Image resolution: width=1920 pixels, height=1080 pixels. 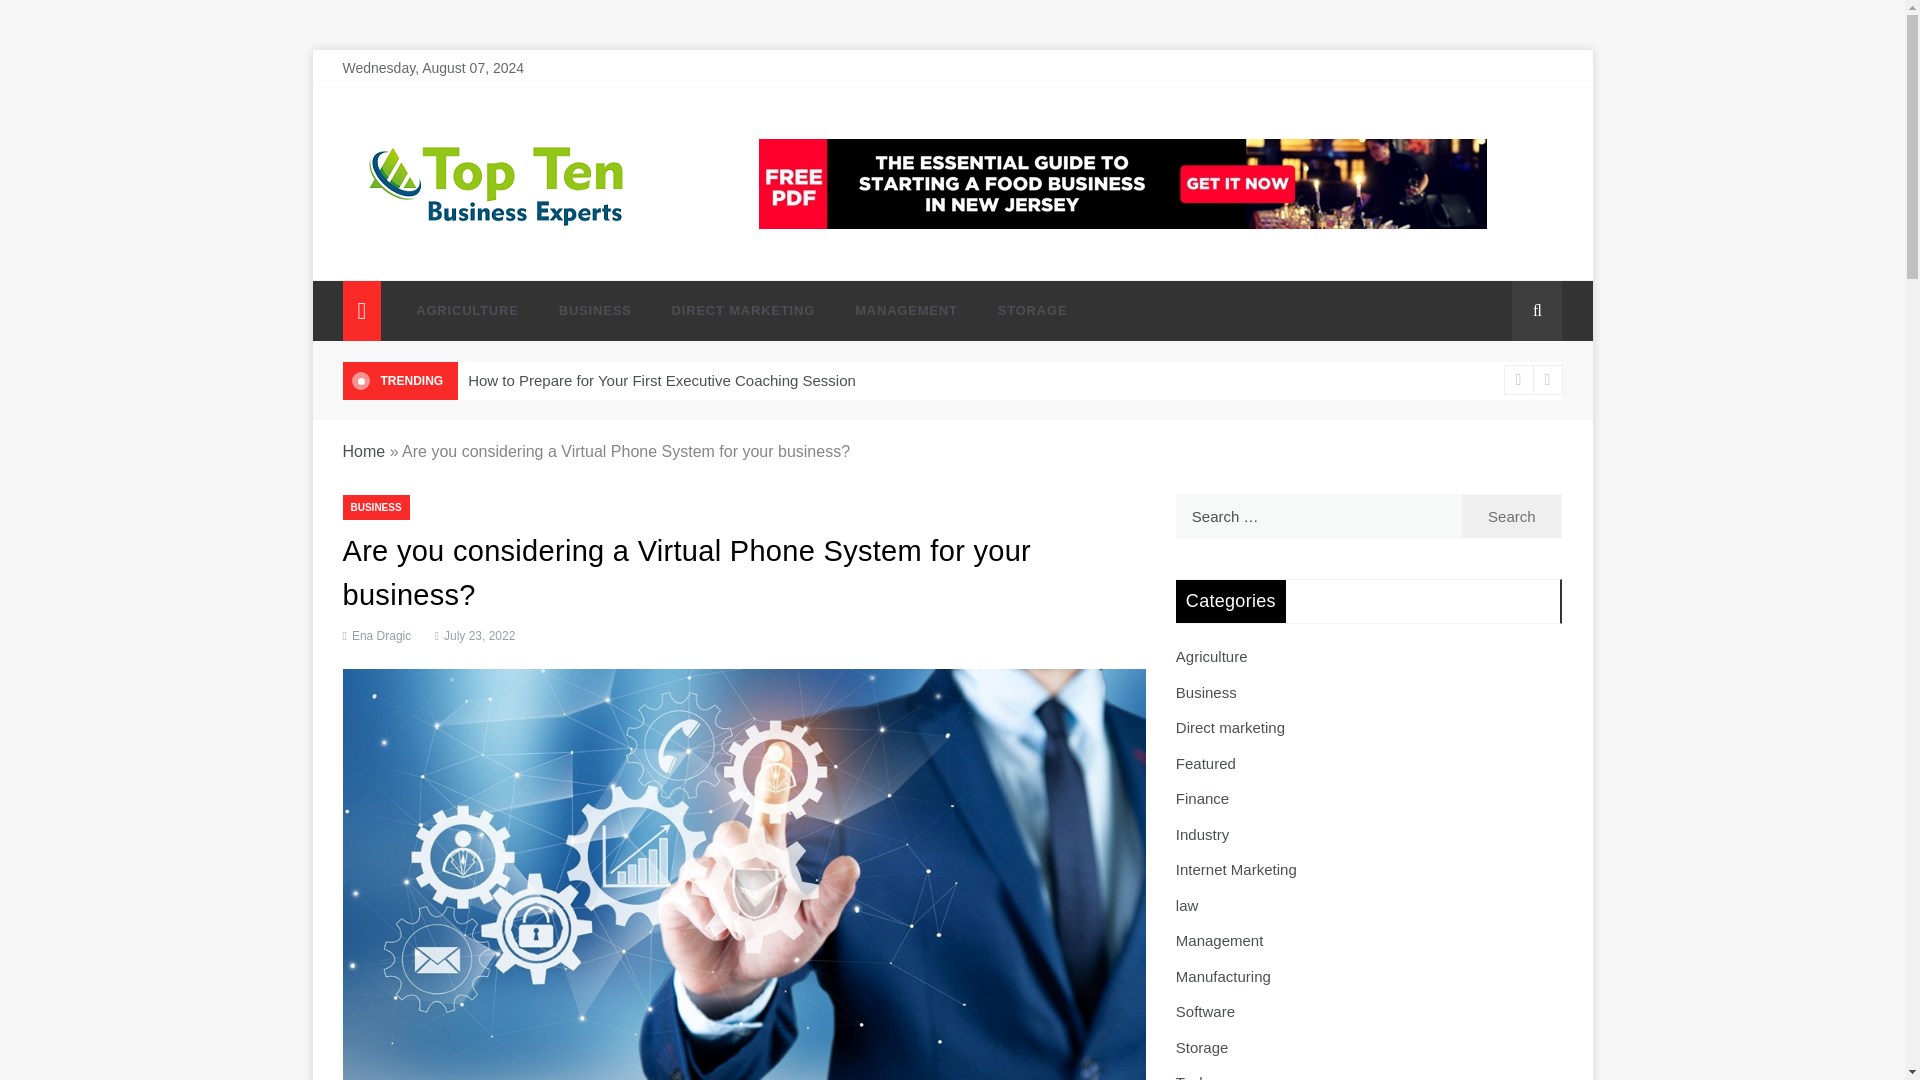 I want to click on Ena Dragic, so click(x=380, y=635).